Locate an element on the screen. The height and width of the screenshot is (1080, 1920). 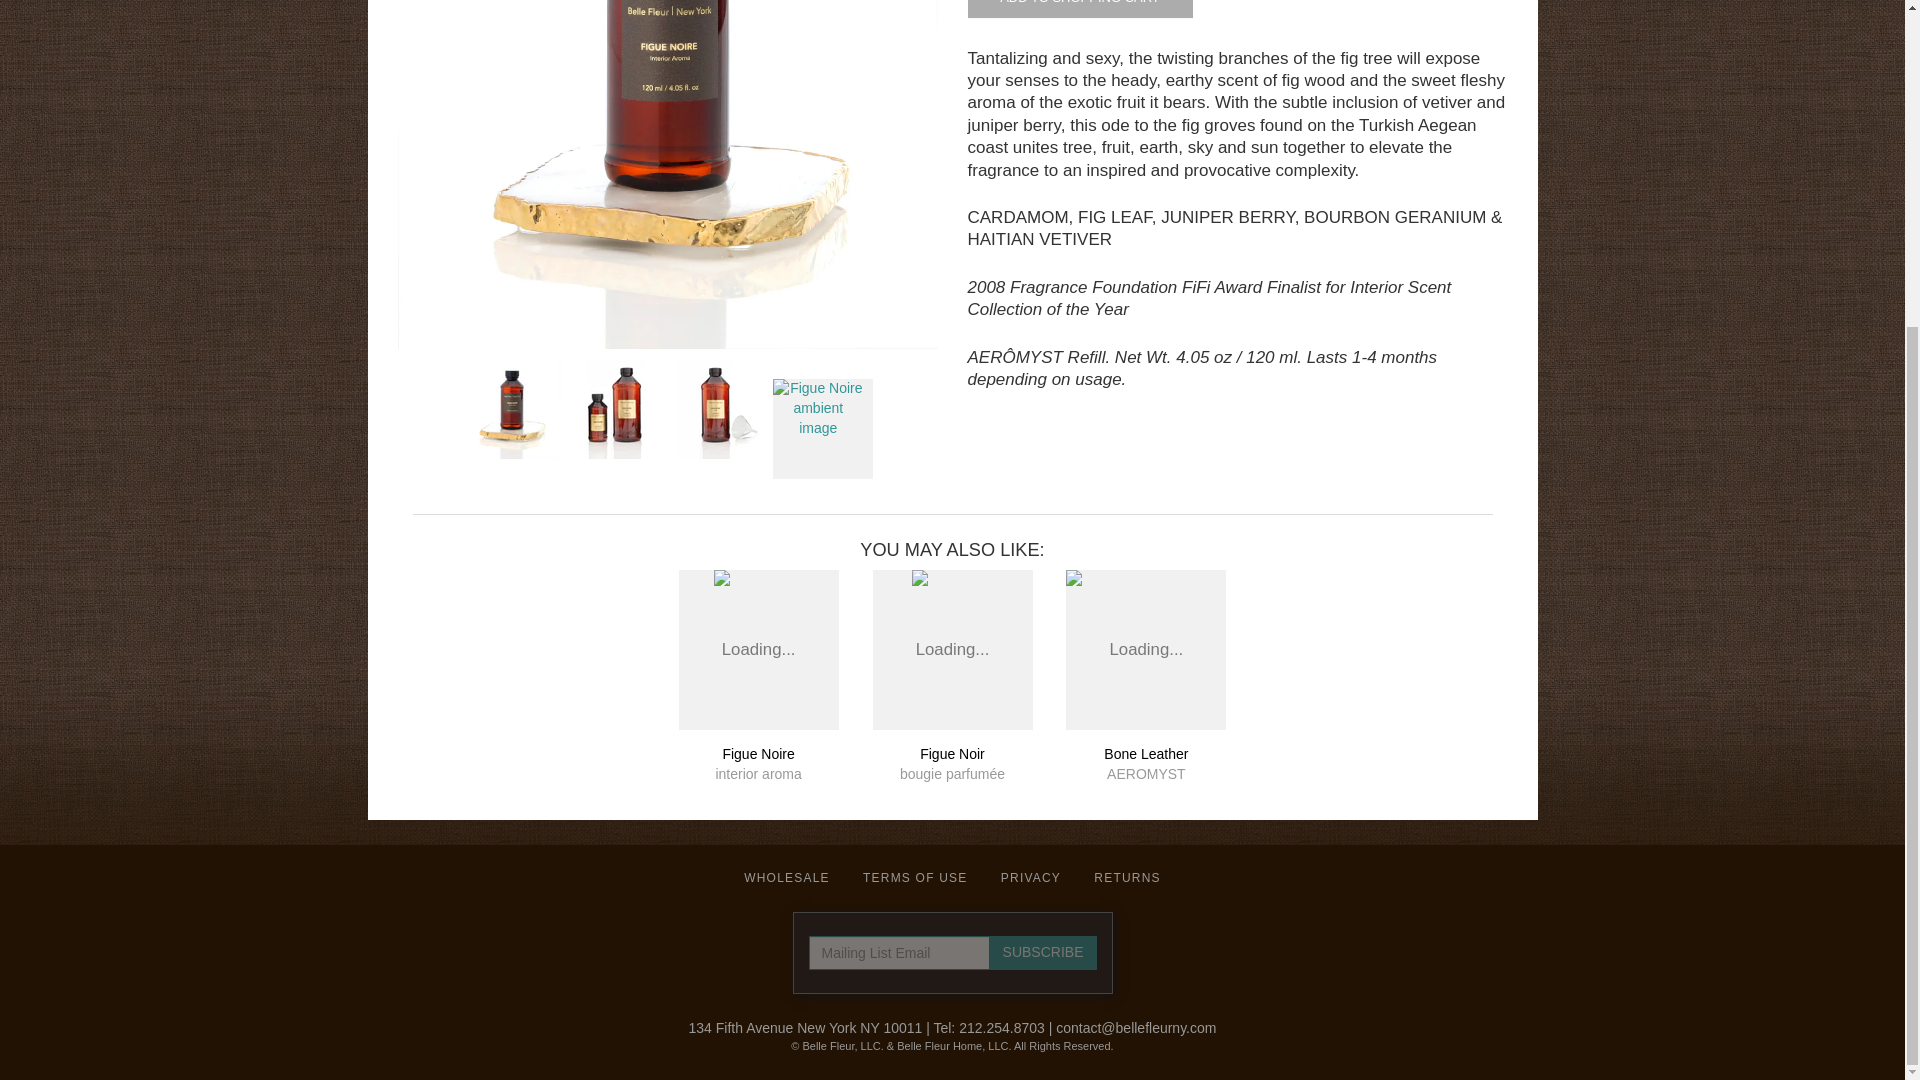
RETURNS is located at coordinates (668, 174).